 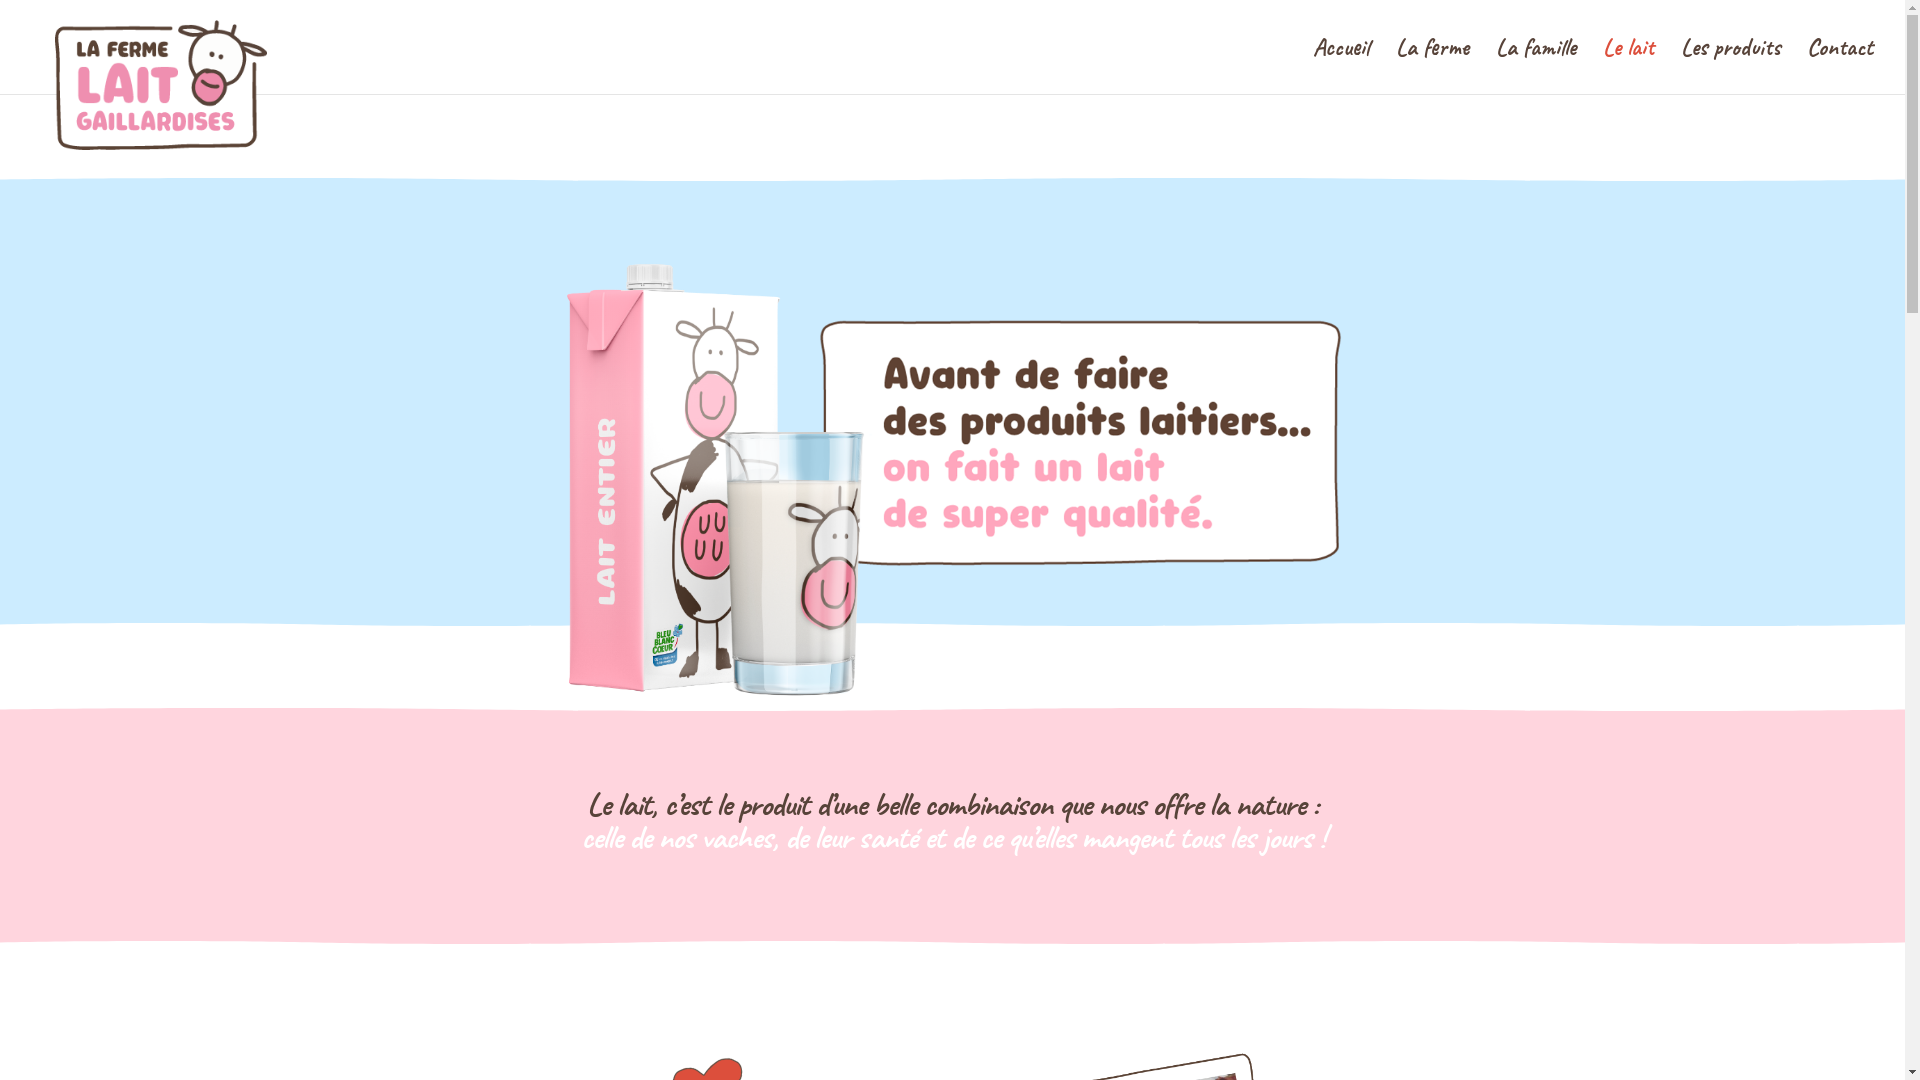 What do you see at coordinates (1628, 67) in the screenshot?
I see `Le lait` at bounding box center [1628, 67].